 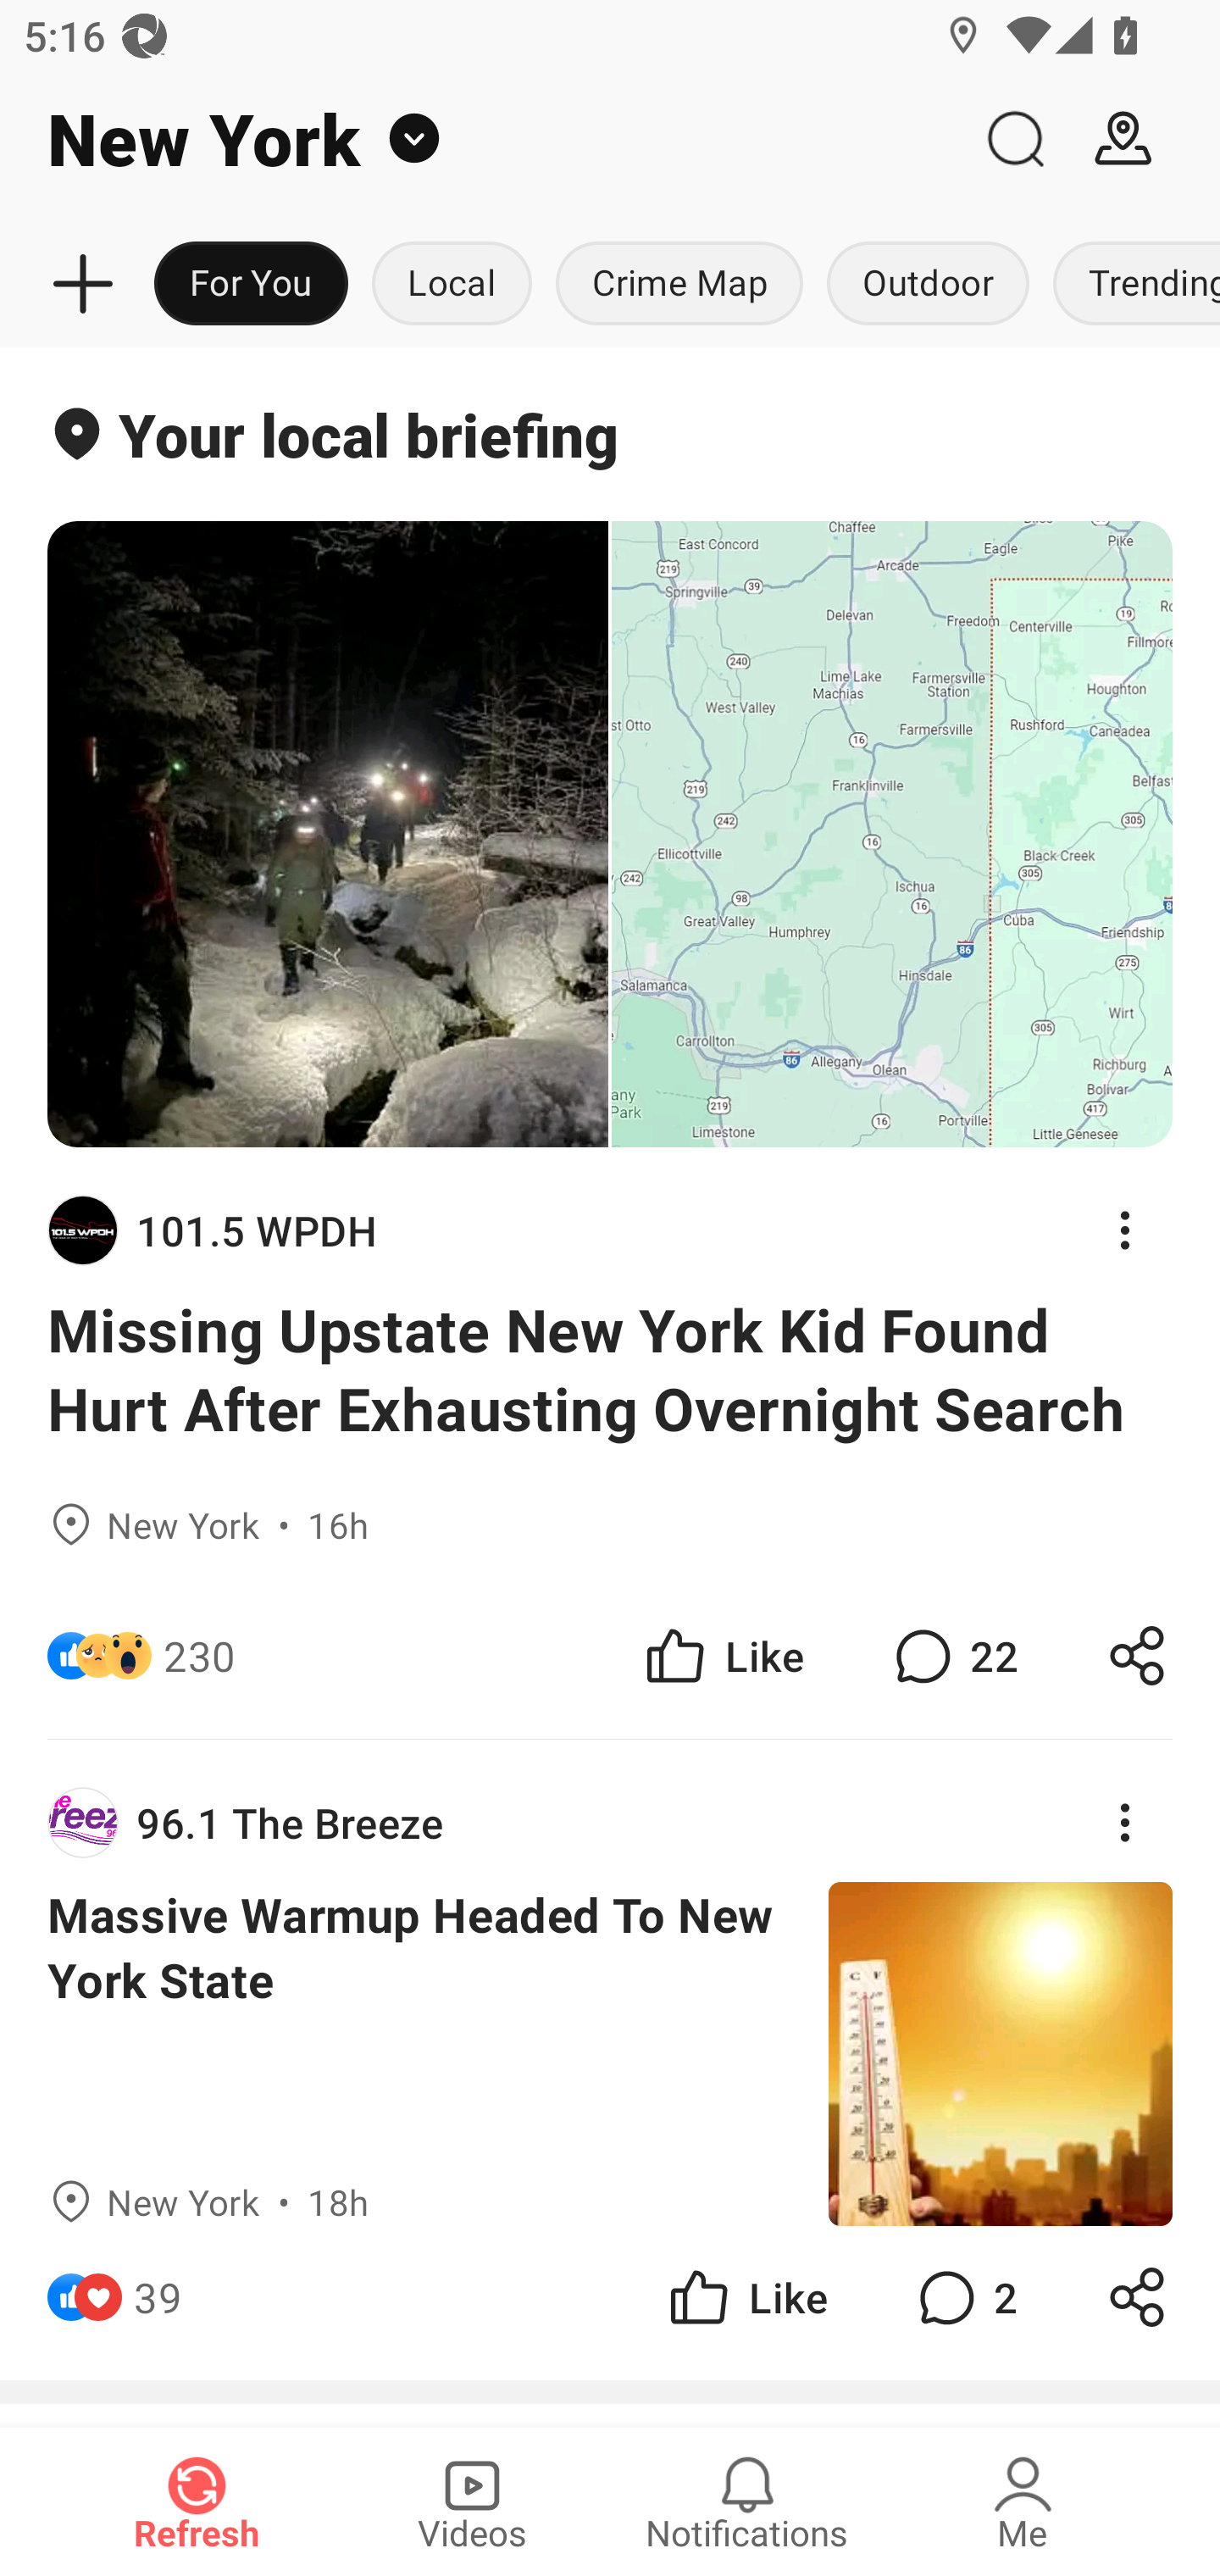 What do you see at coordinates (747, 2501) in the screenshot?
I see `Notifications` at bounding box center [747, 2501].